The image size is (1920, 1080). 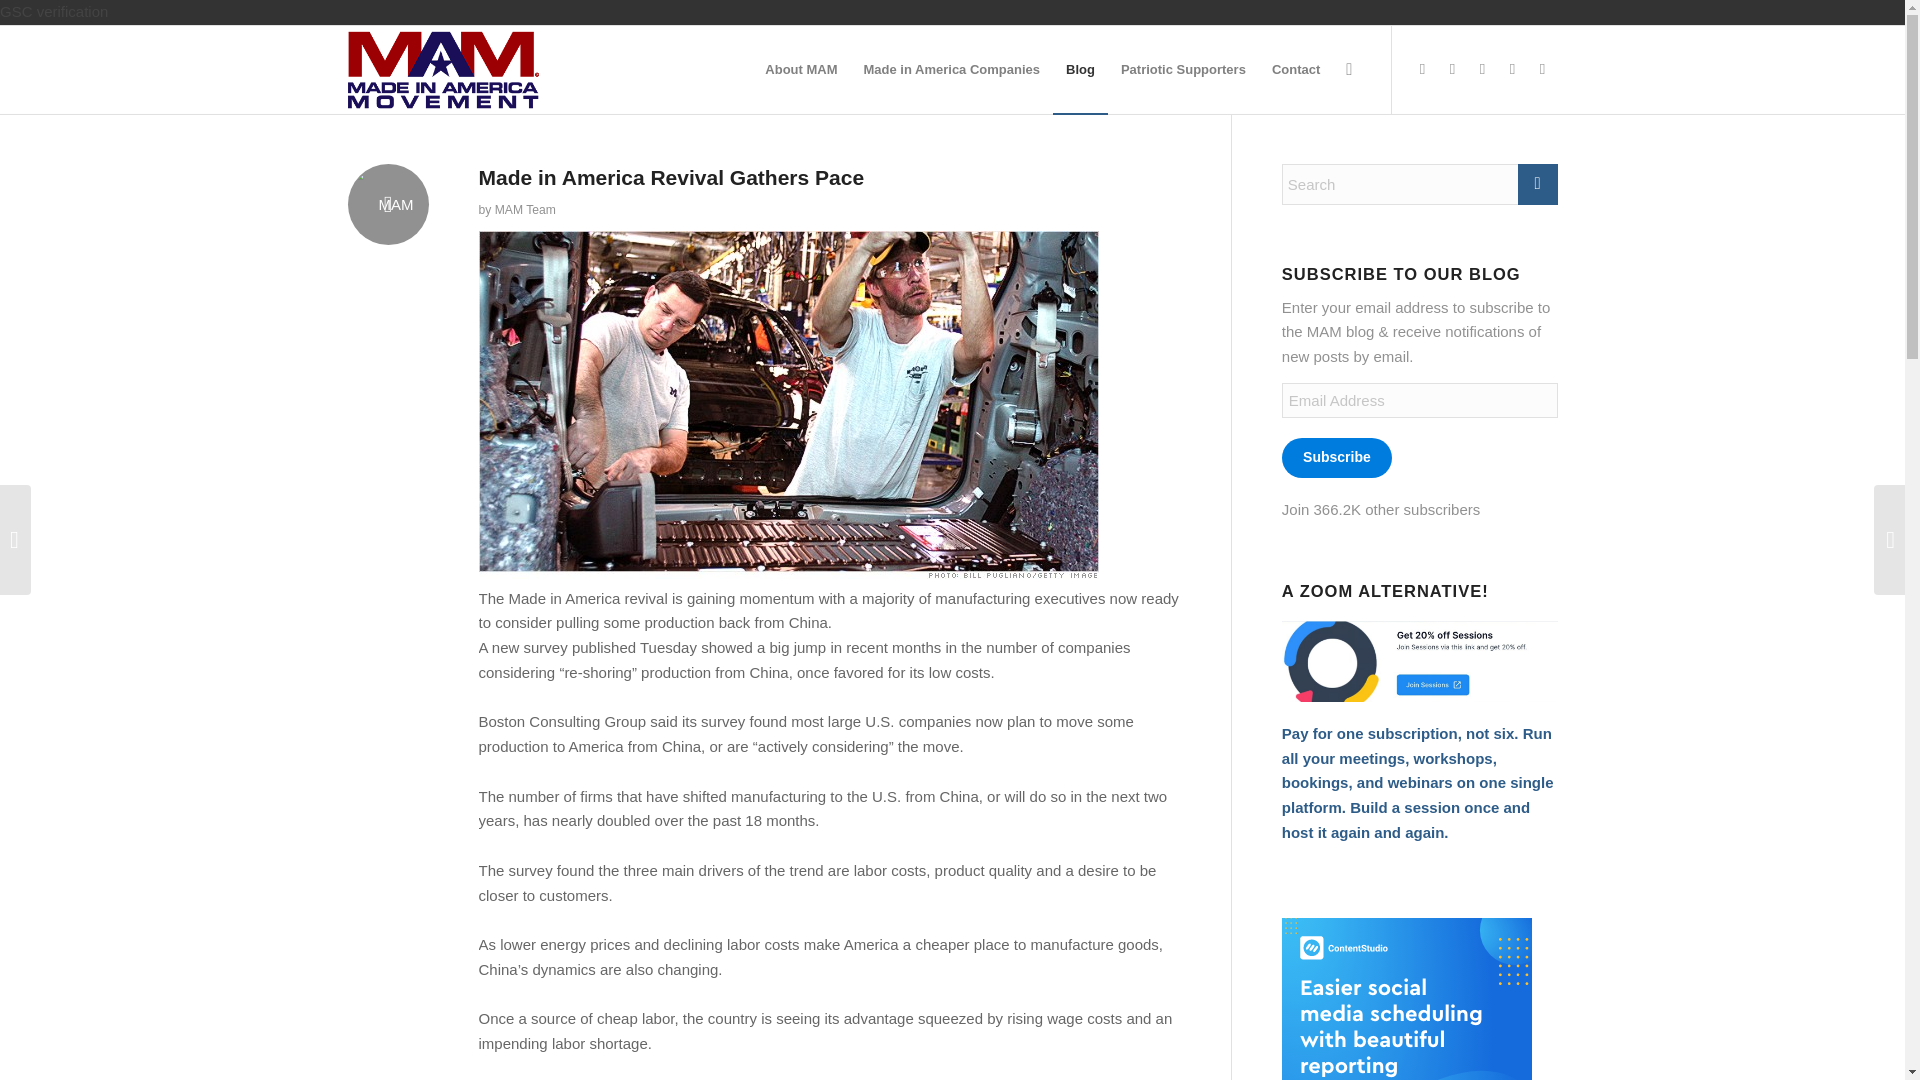 I want to click on Posts by MAM Team, so click(x=526, y=210).